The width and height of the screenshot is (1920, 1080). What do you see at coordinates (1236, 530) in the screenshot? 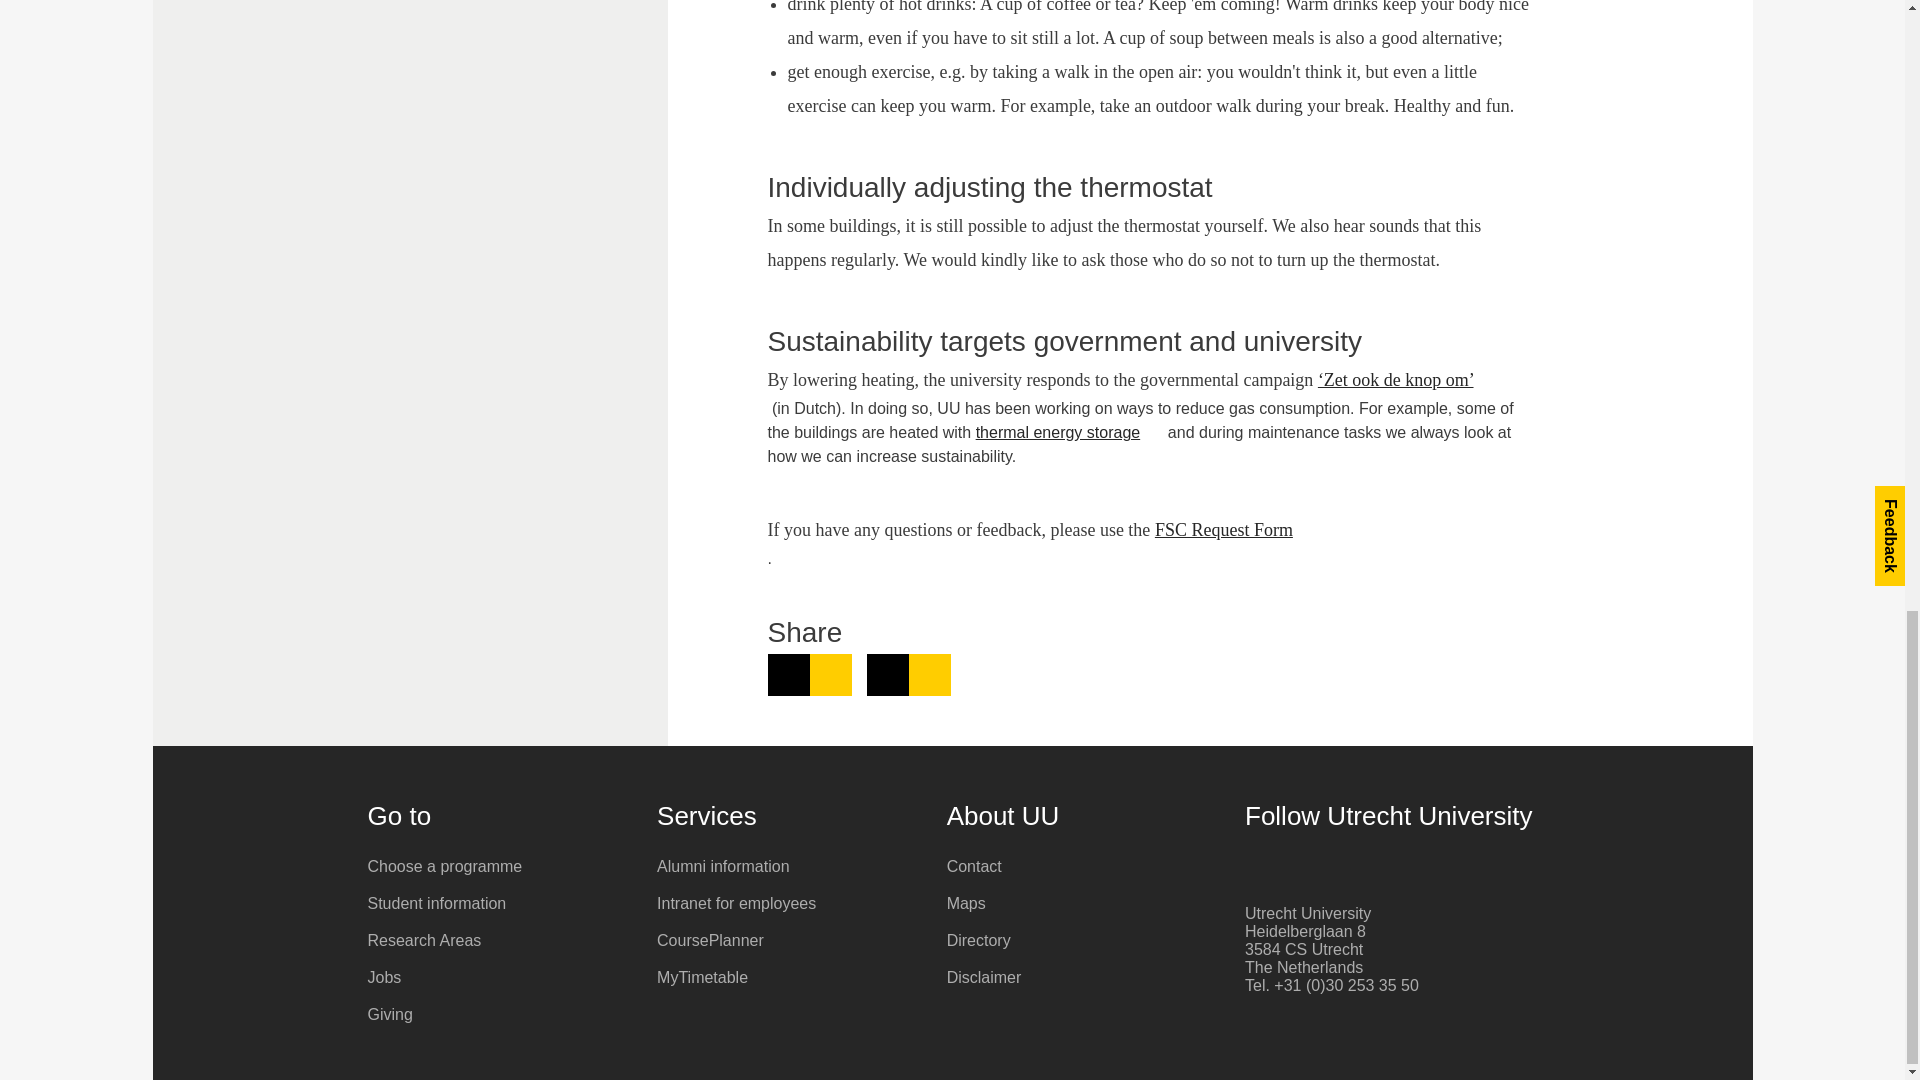
I see `CoursePlanner` at bounding box center [1236, 530].